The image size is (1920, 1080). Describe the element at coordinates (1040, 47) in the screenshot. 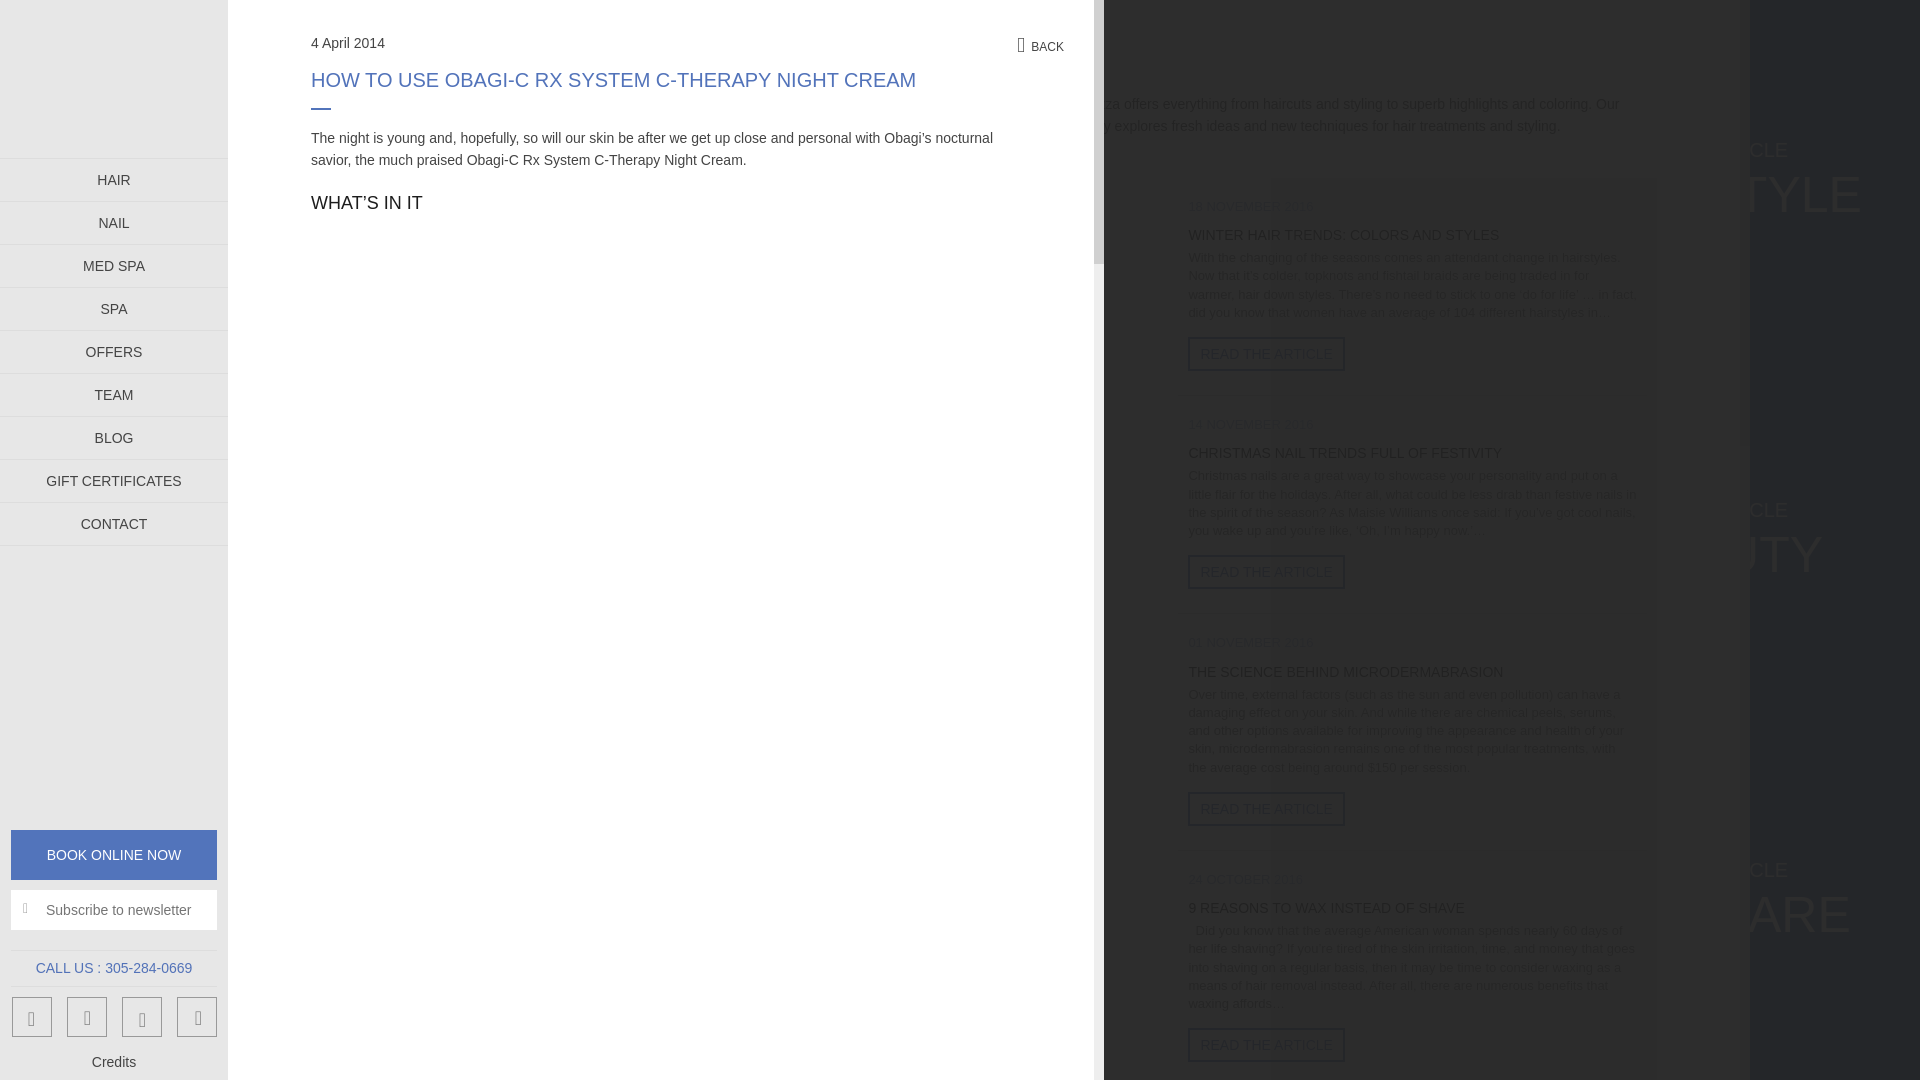

I see `BACK` at that location.